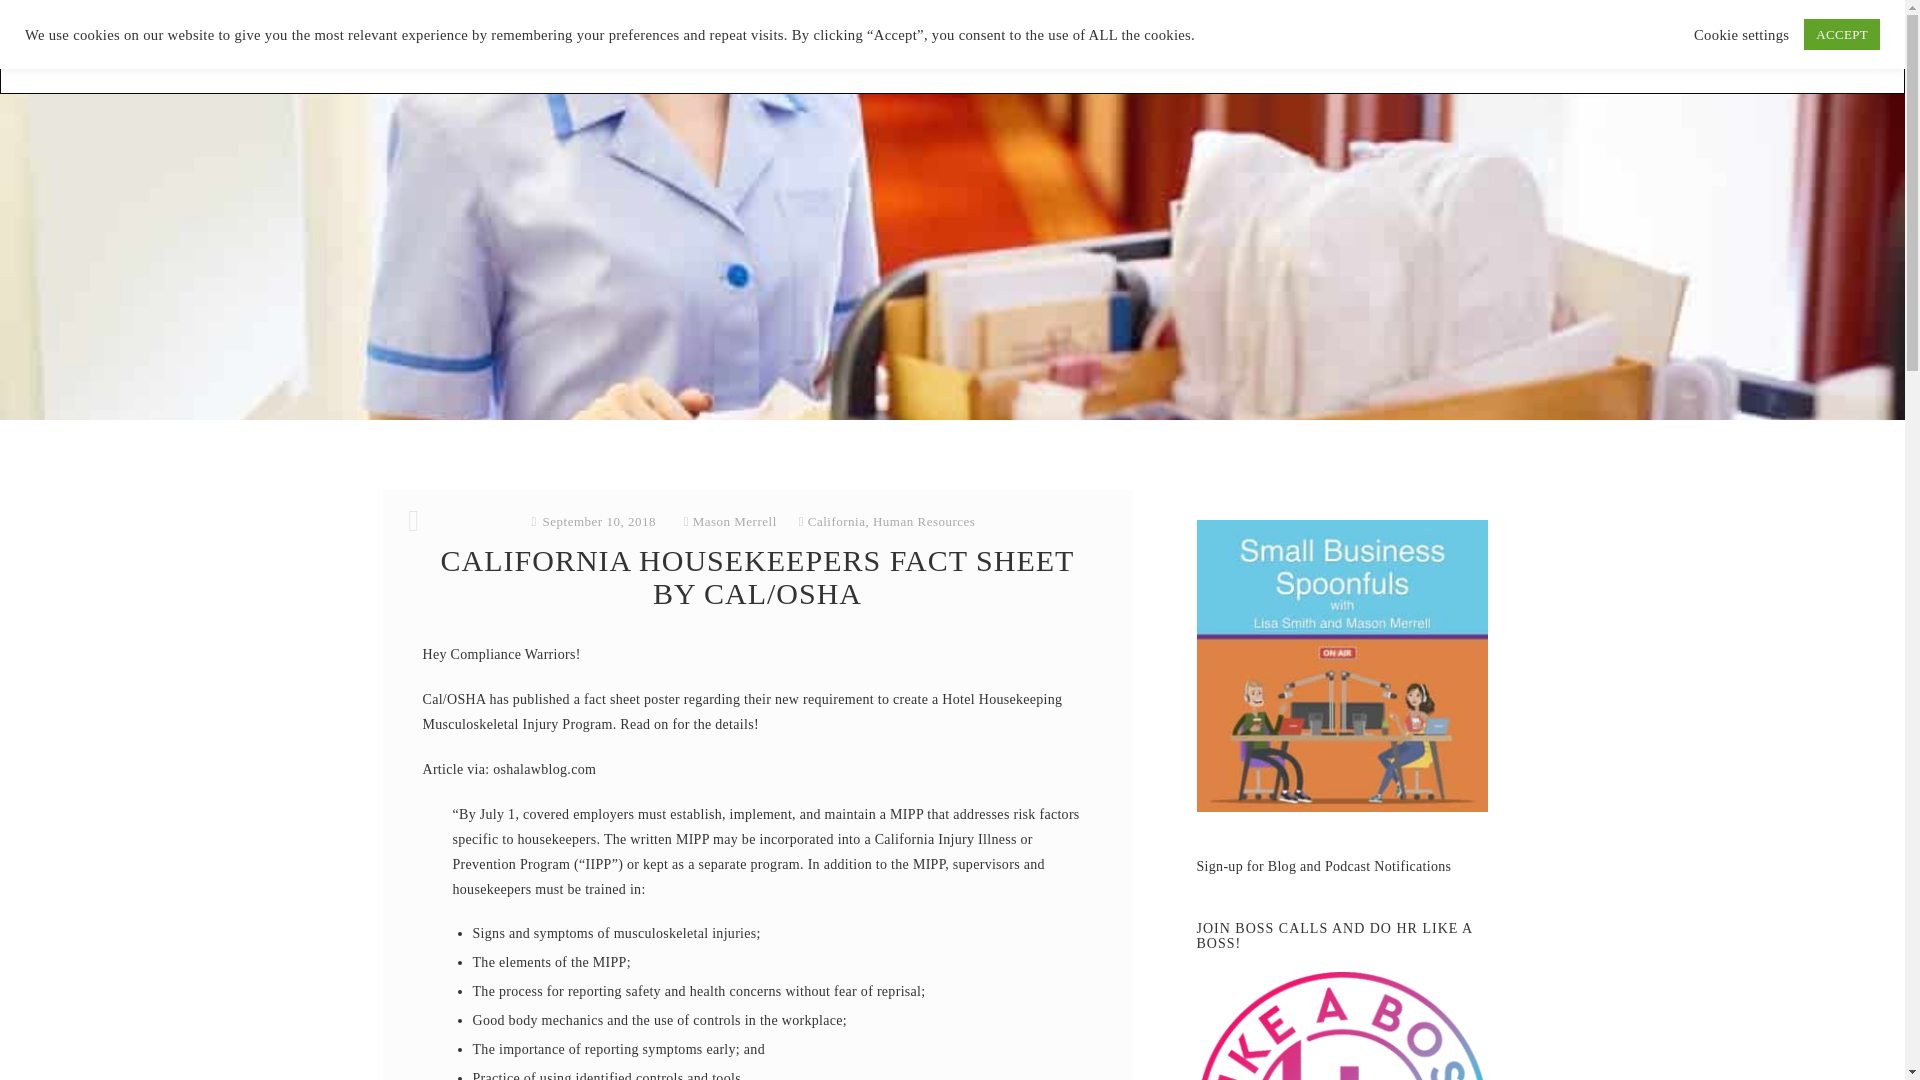 Image resolution: width=1920 pixels, height=1080 pixels. I want to click on CONTACT, so click(1325, 46).